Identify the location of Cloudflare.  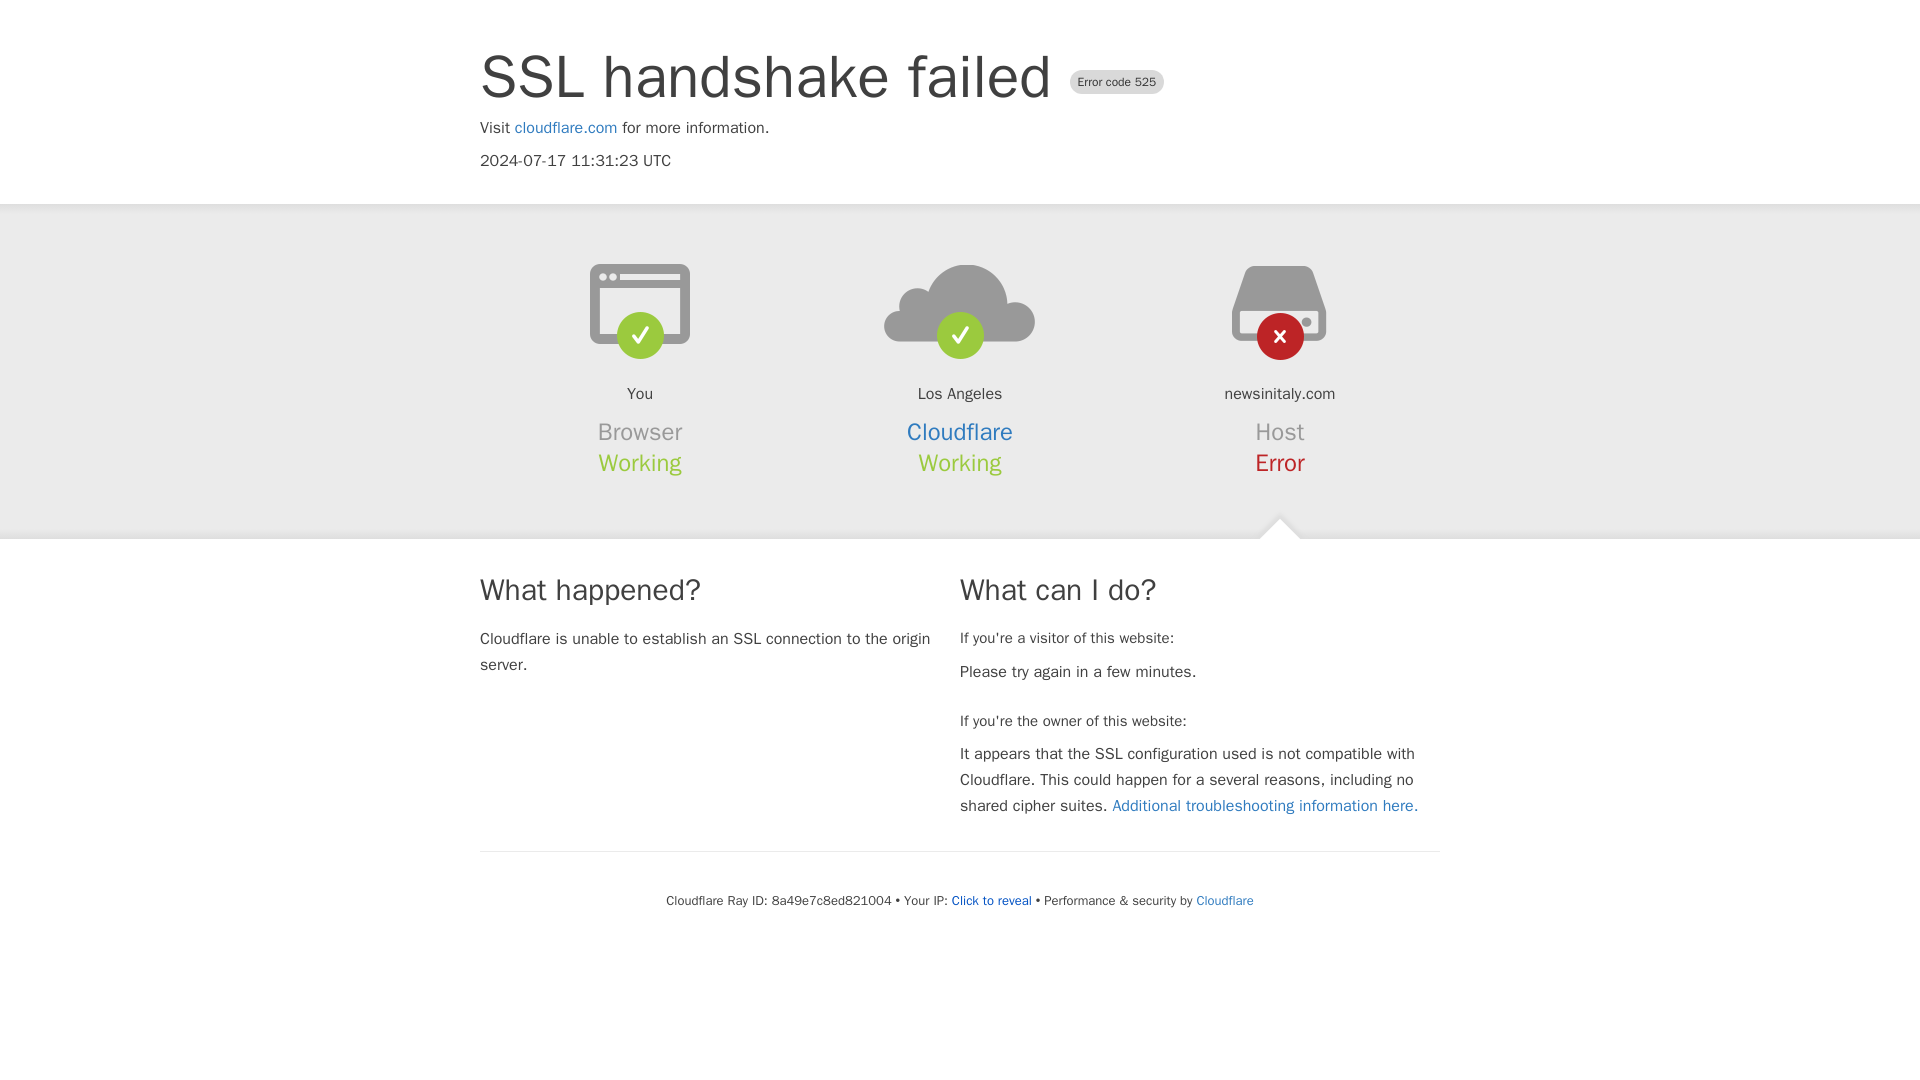
(960, 432).